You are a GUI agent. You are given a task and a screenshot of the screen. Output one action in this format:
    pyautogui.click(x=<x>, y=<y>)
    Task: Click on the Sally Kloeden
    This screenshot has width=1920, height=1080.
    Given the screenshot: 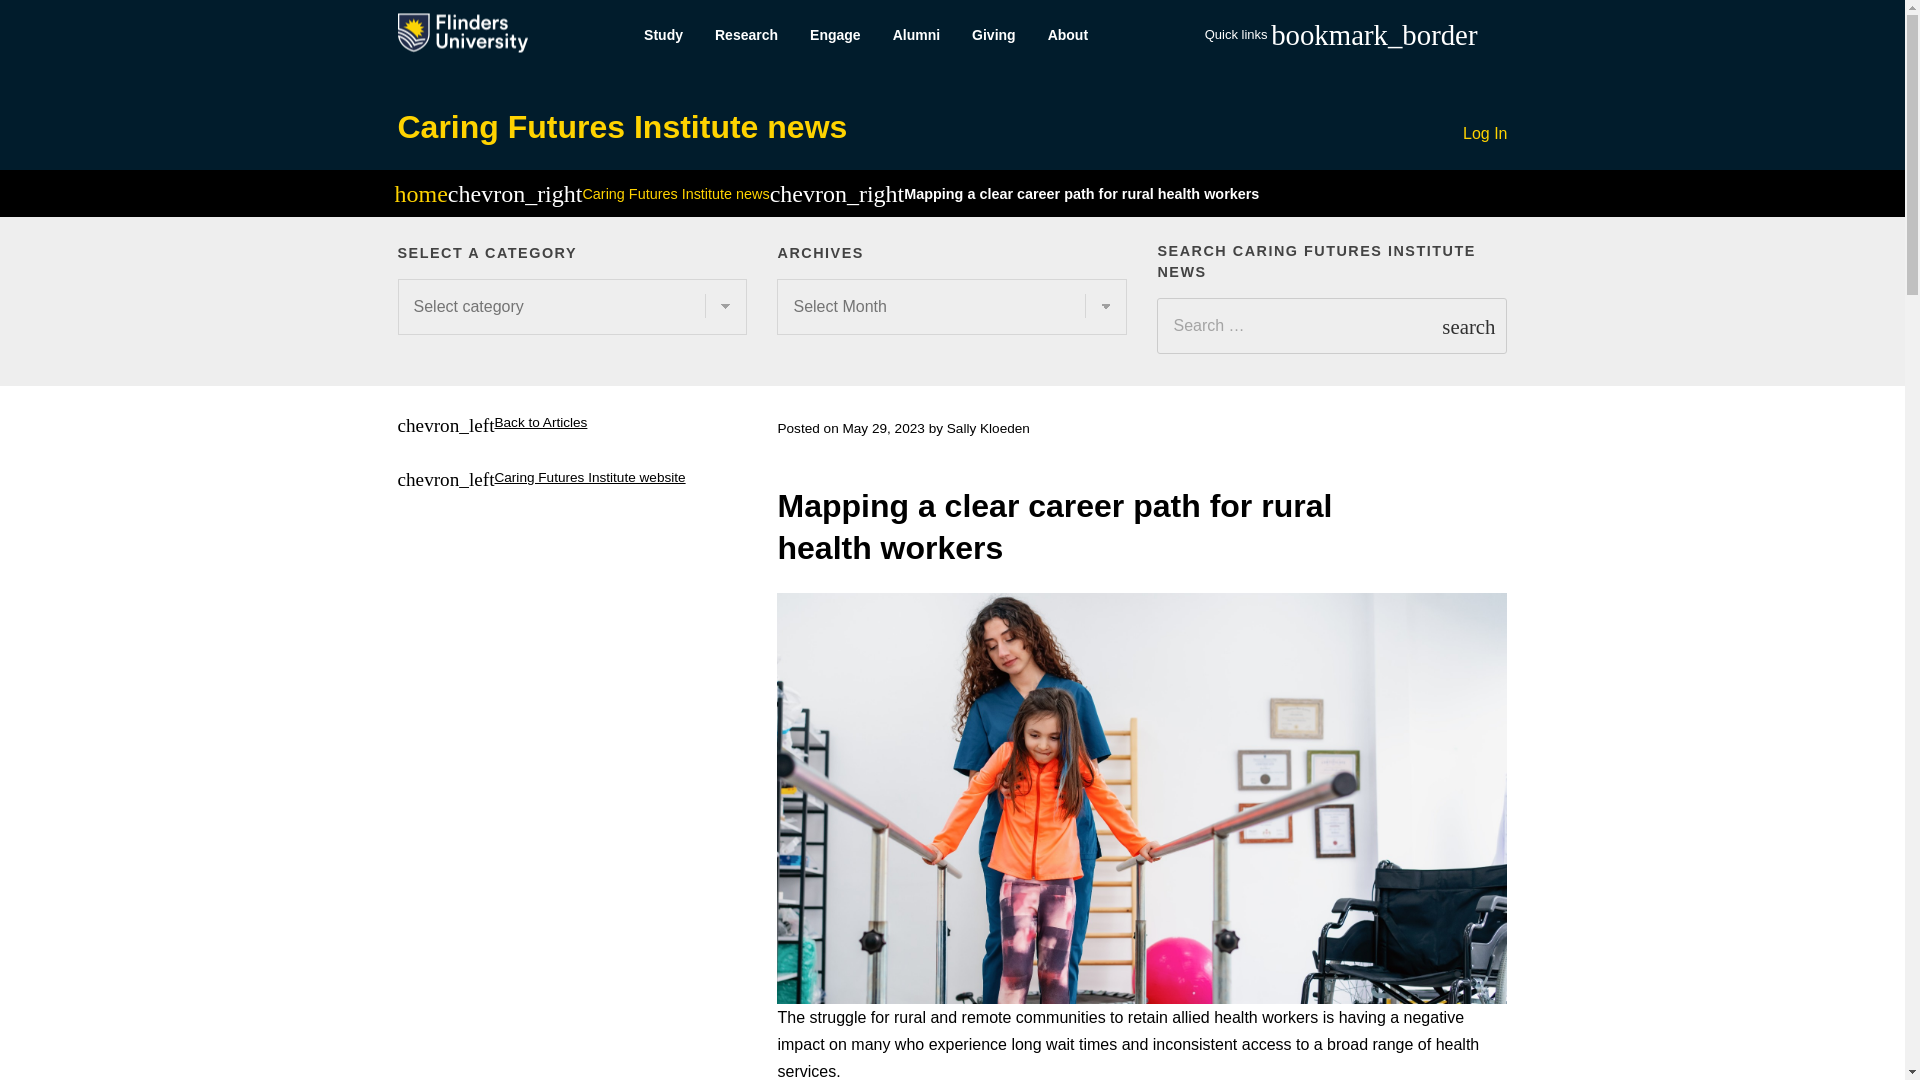 What is the action you would take?
    pyautogui.click(x=988, y=428)
    